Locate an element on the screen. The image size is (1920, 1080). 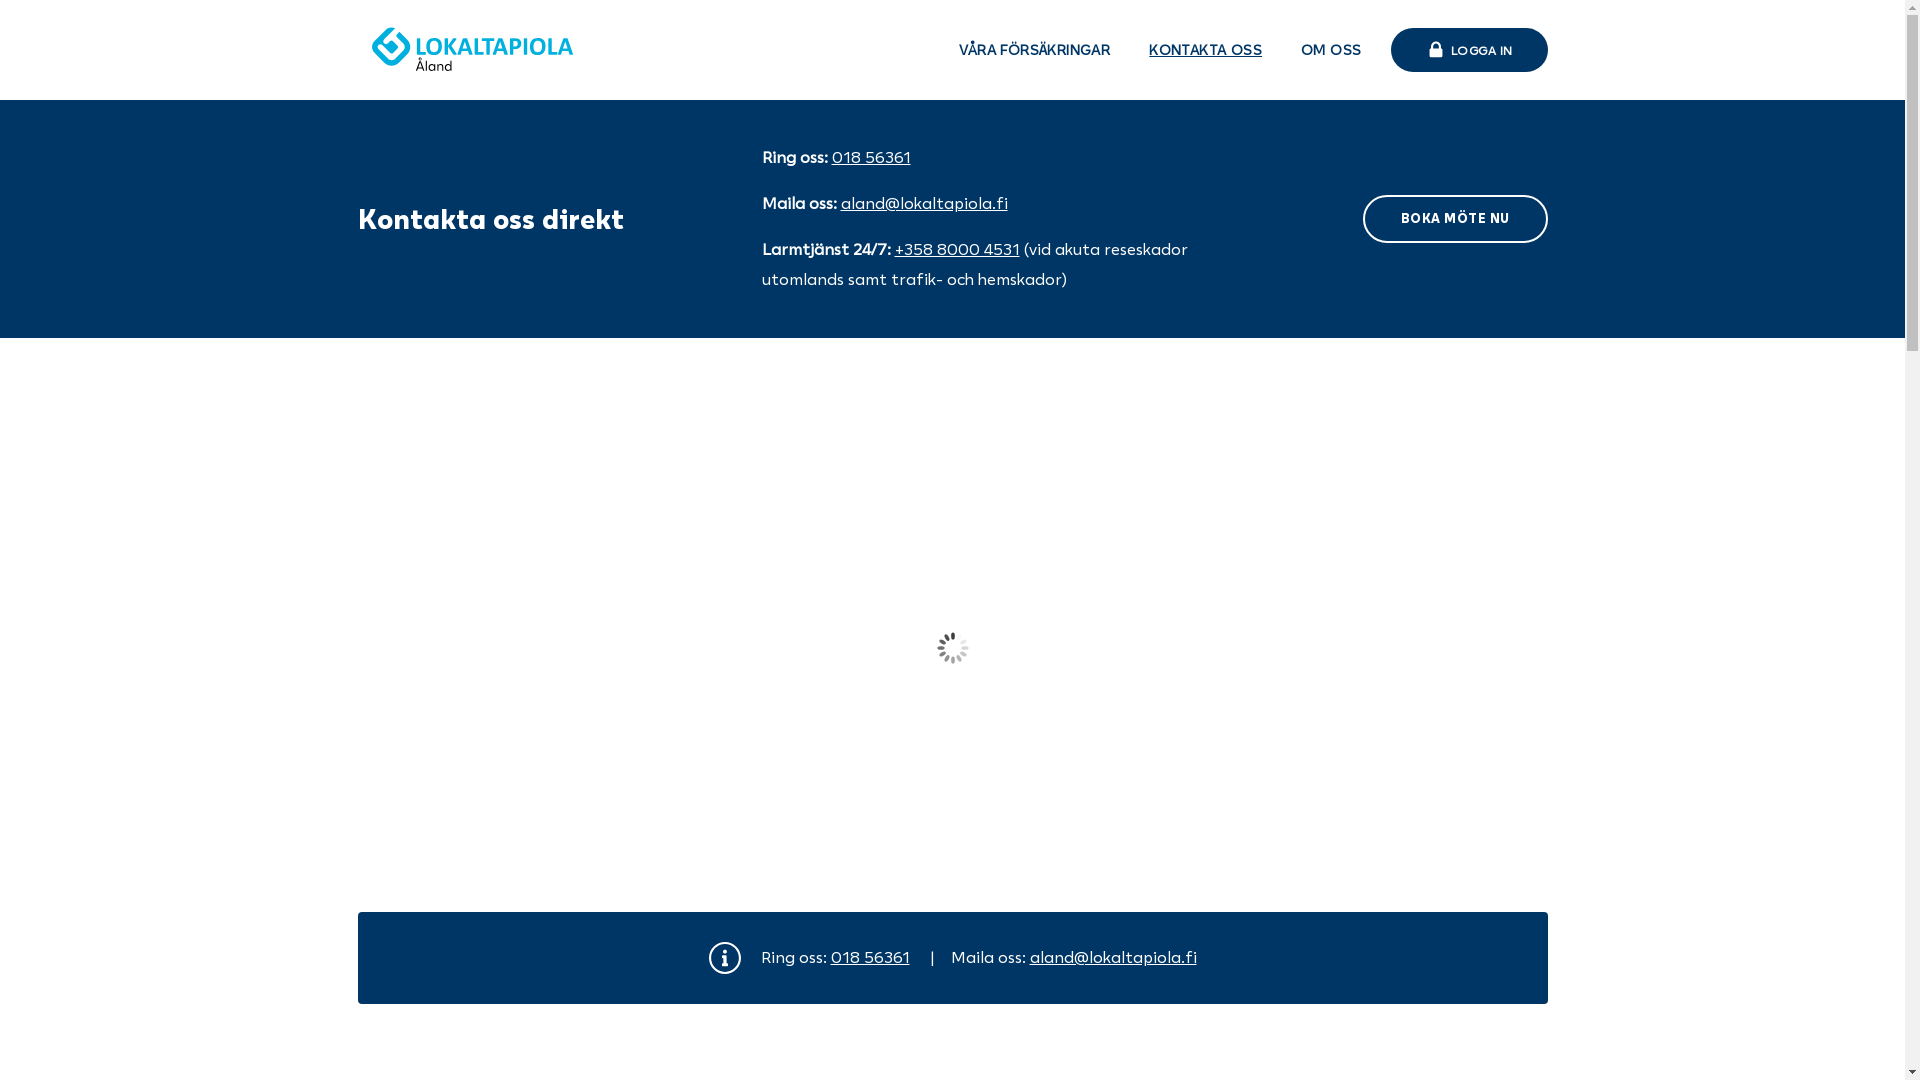
+358 8000 4531 is located at coordinates (956, 249).